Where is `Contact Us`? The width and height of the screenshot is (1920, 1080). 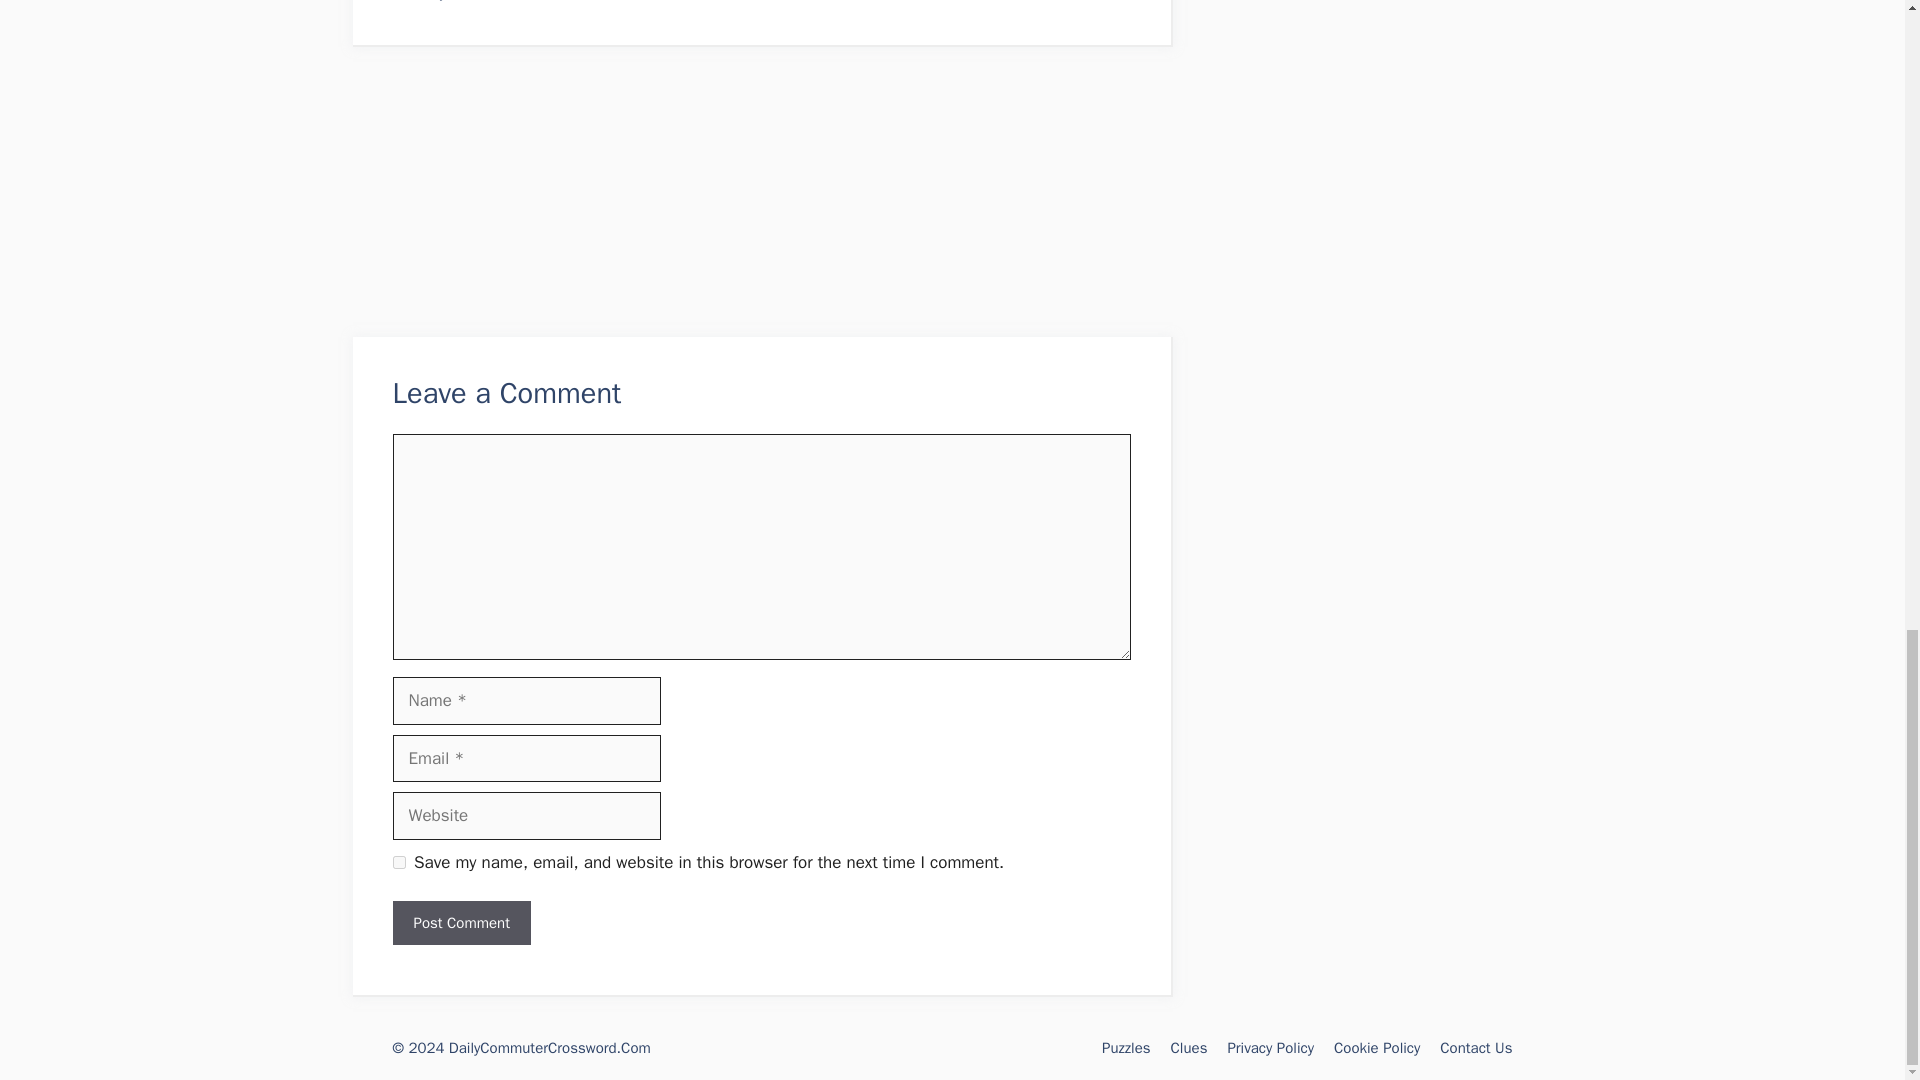 Contact Us is located at coordinates (1476, 1048).